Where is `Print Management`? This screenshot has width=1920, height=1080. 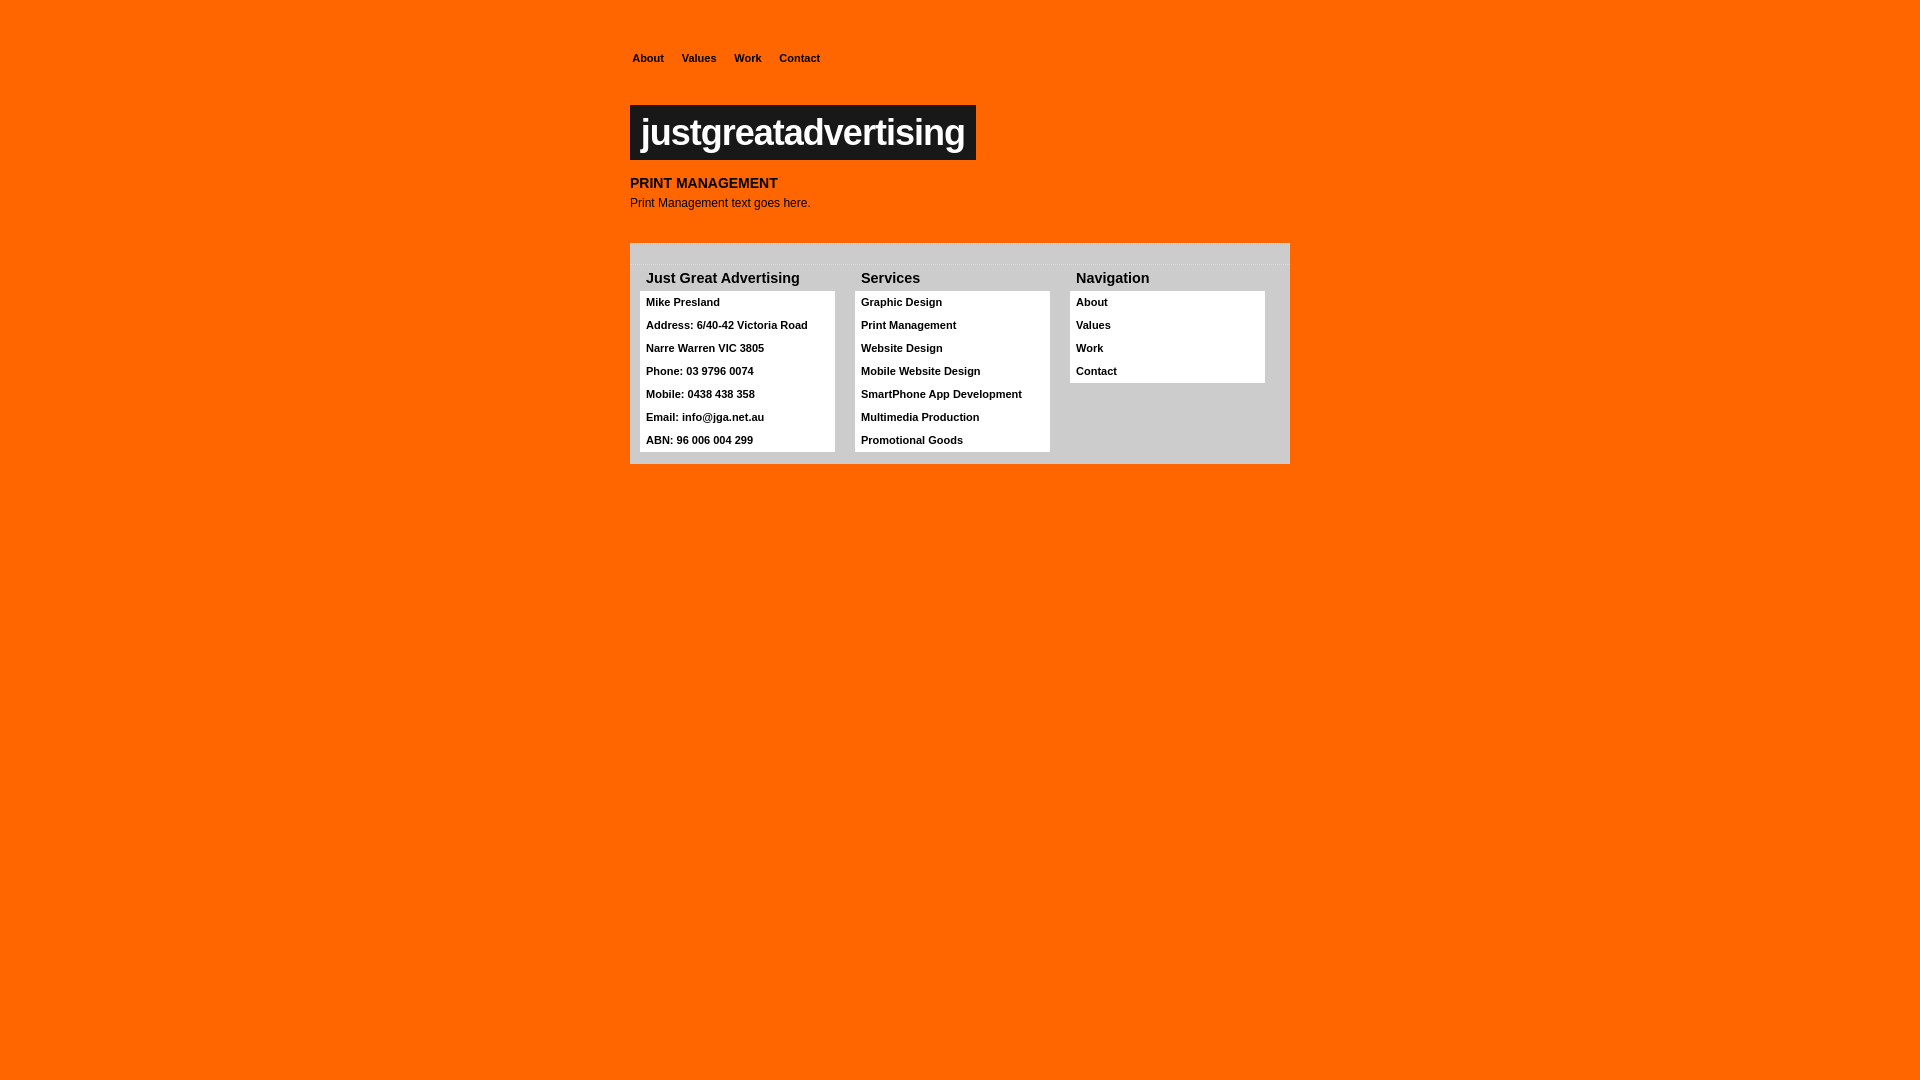
Print Management is located at coordinates (952, 326).